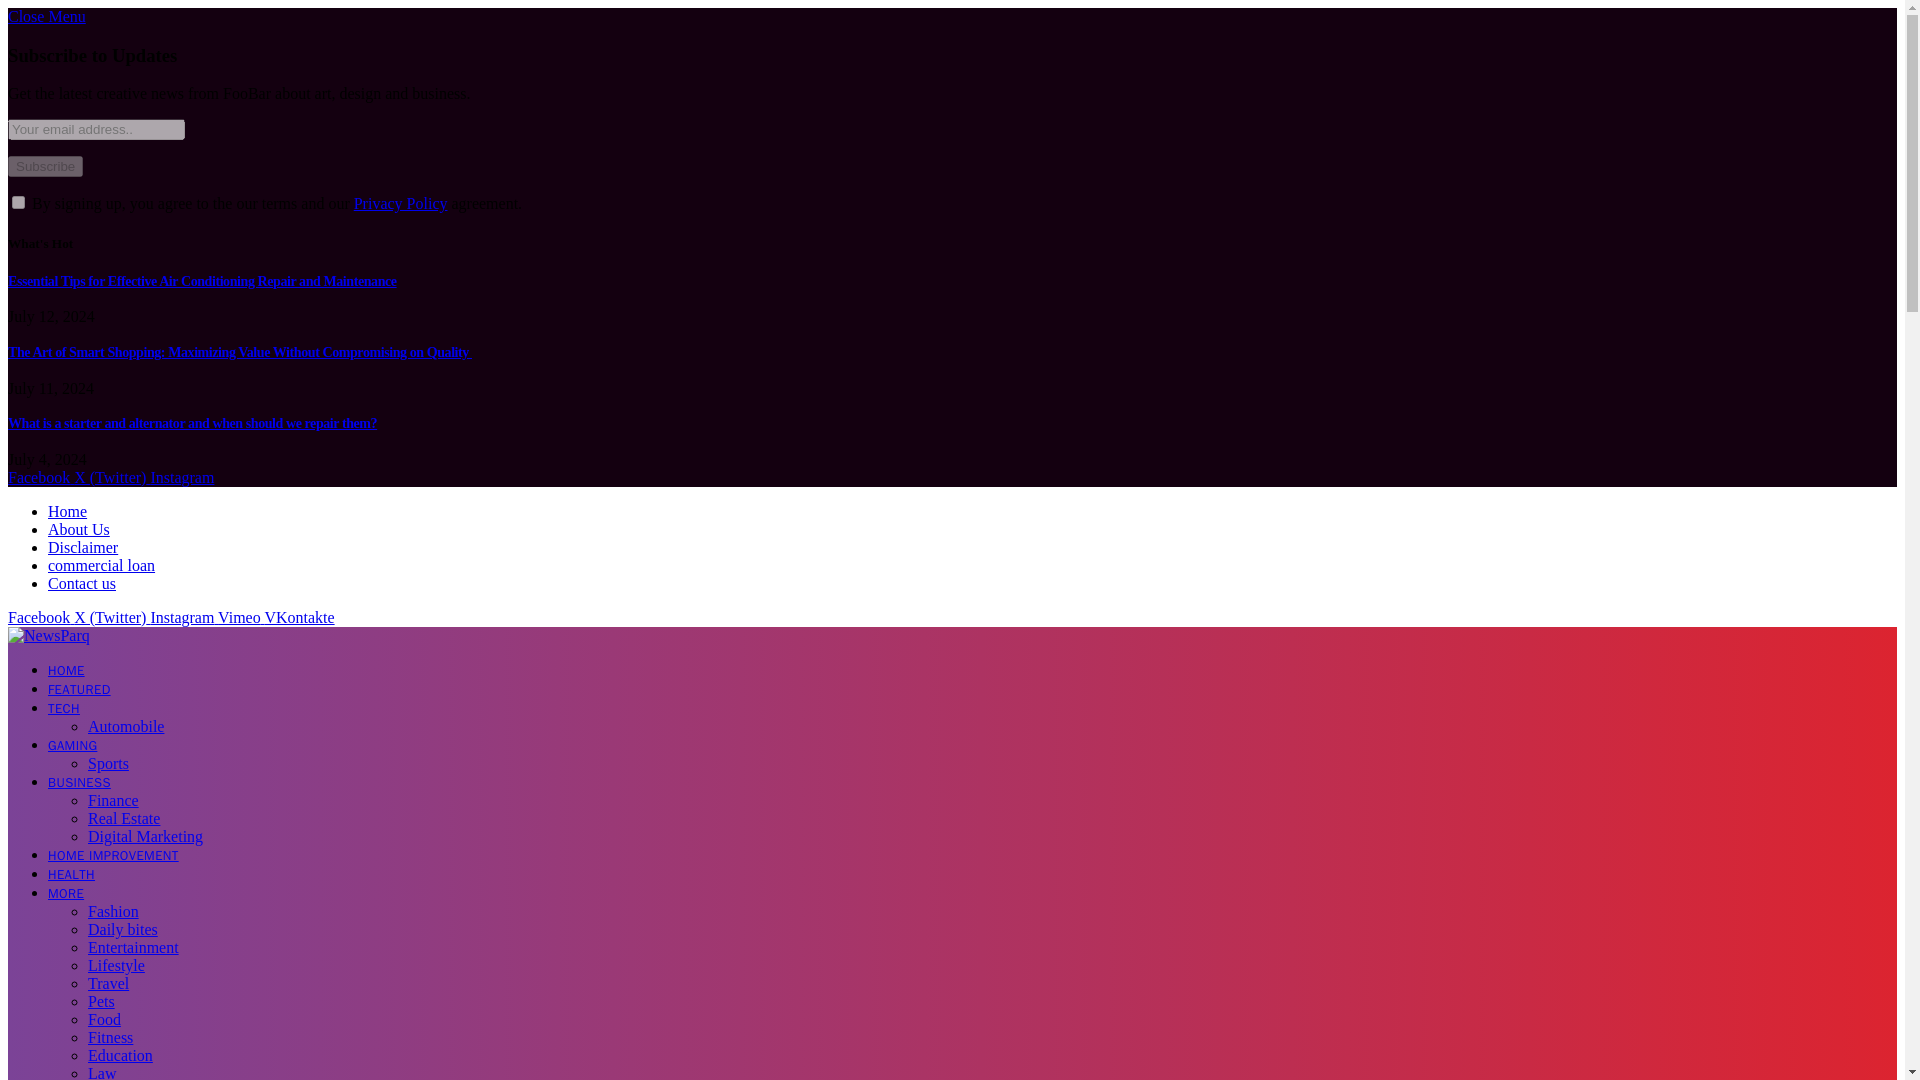 Image resolution: width=1920 pixels, height=1080 pixels. What do you see at coordinates (48, 635) in the screenshot?
I see `NewsParq` at bounding box center [48, 635].